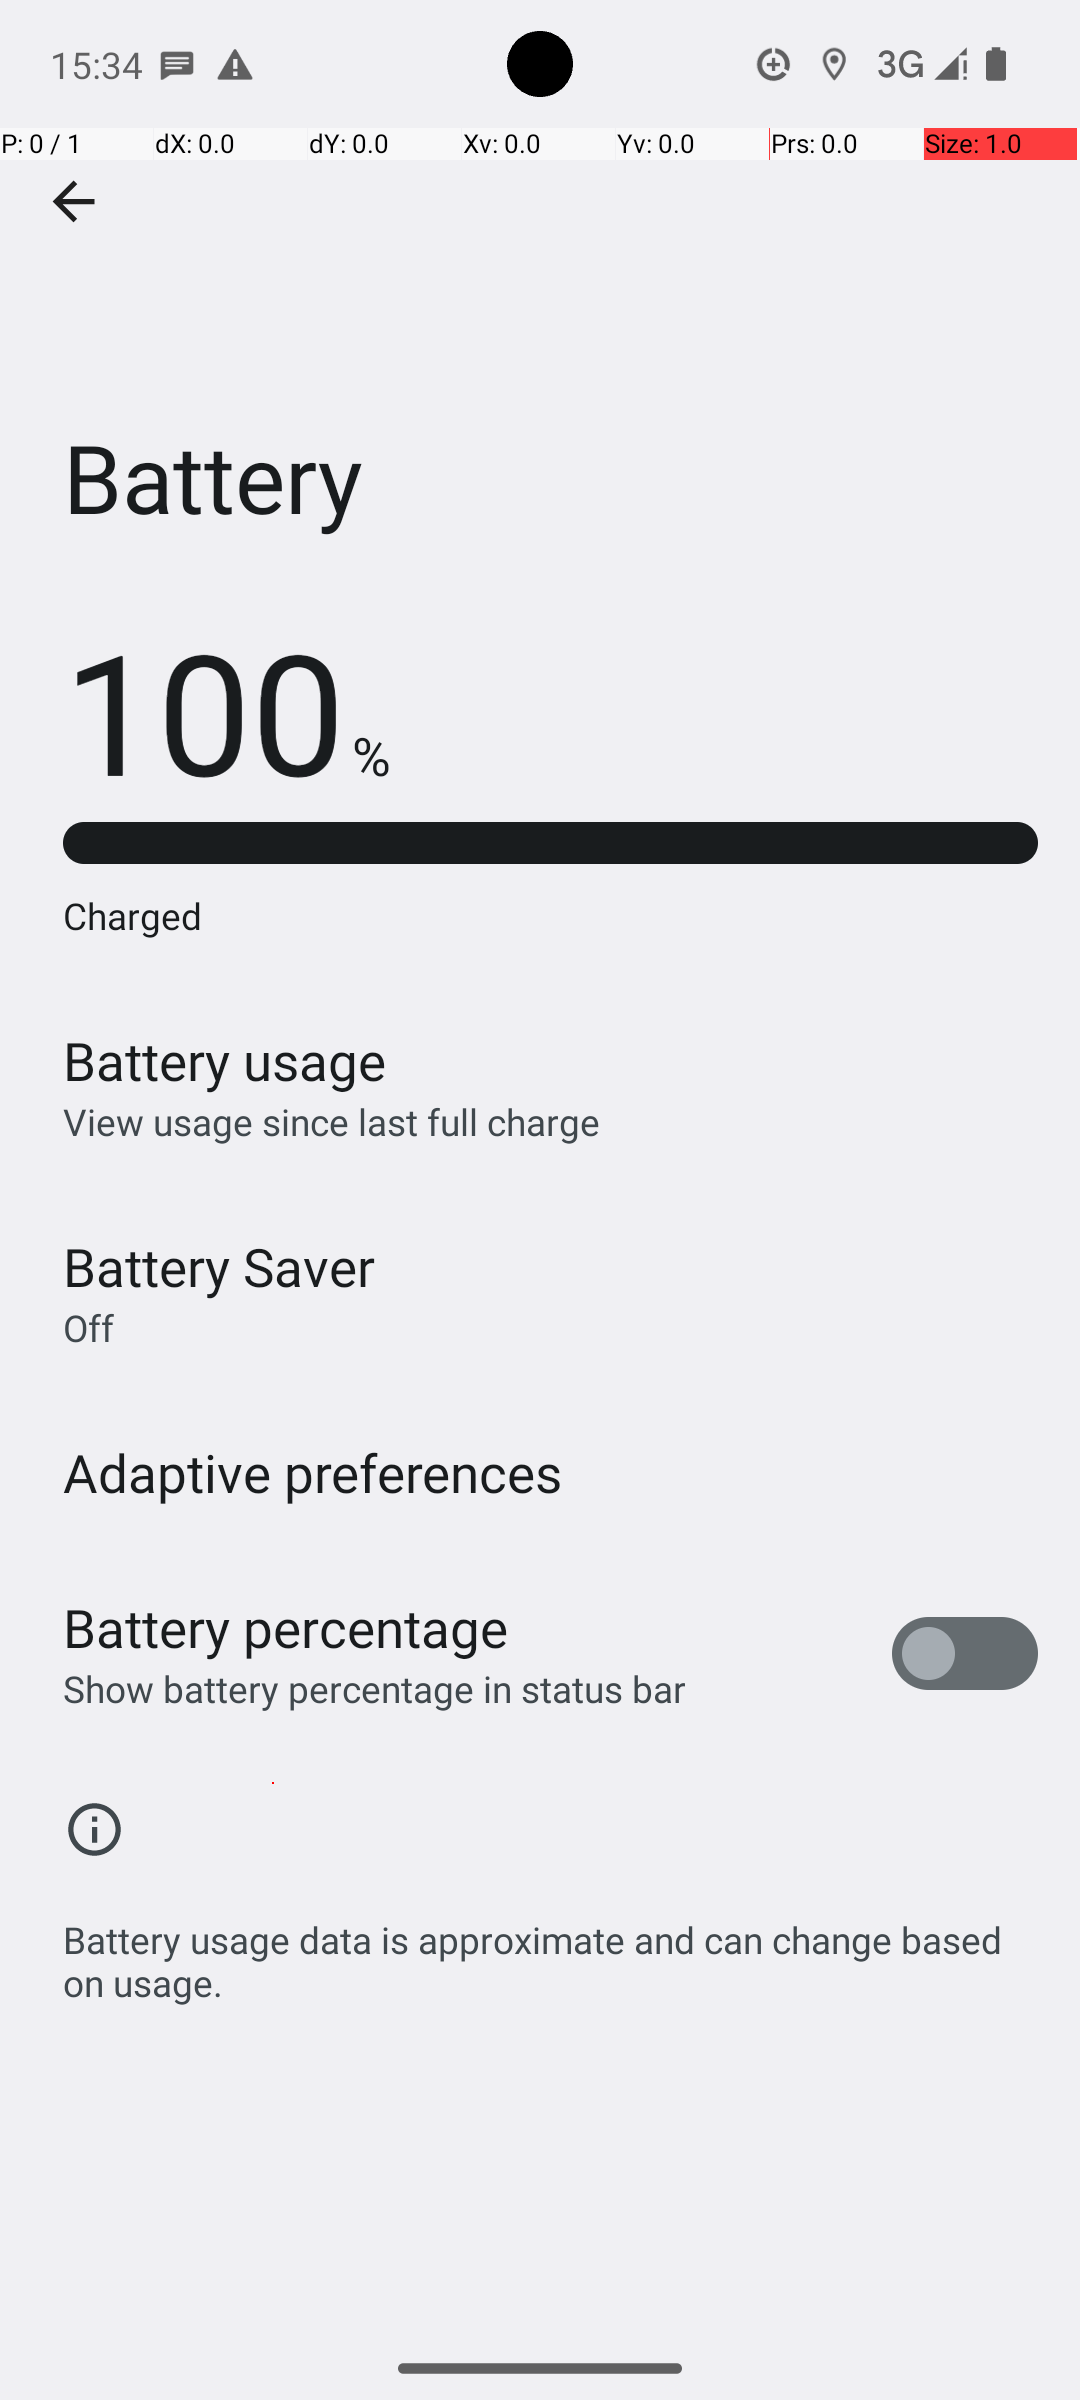  What do you see at coordinates (374, 1688) in the screenshot?
I see `Show battery percentage in status bar` at bounding box center [374, 1688].